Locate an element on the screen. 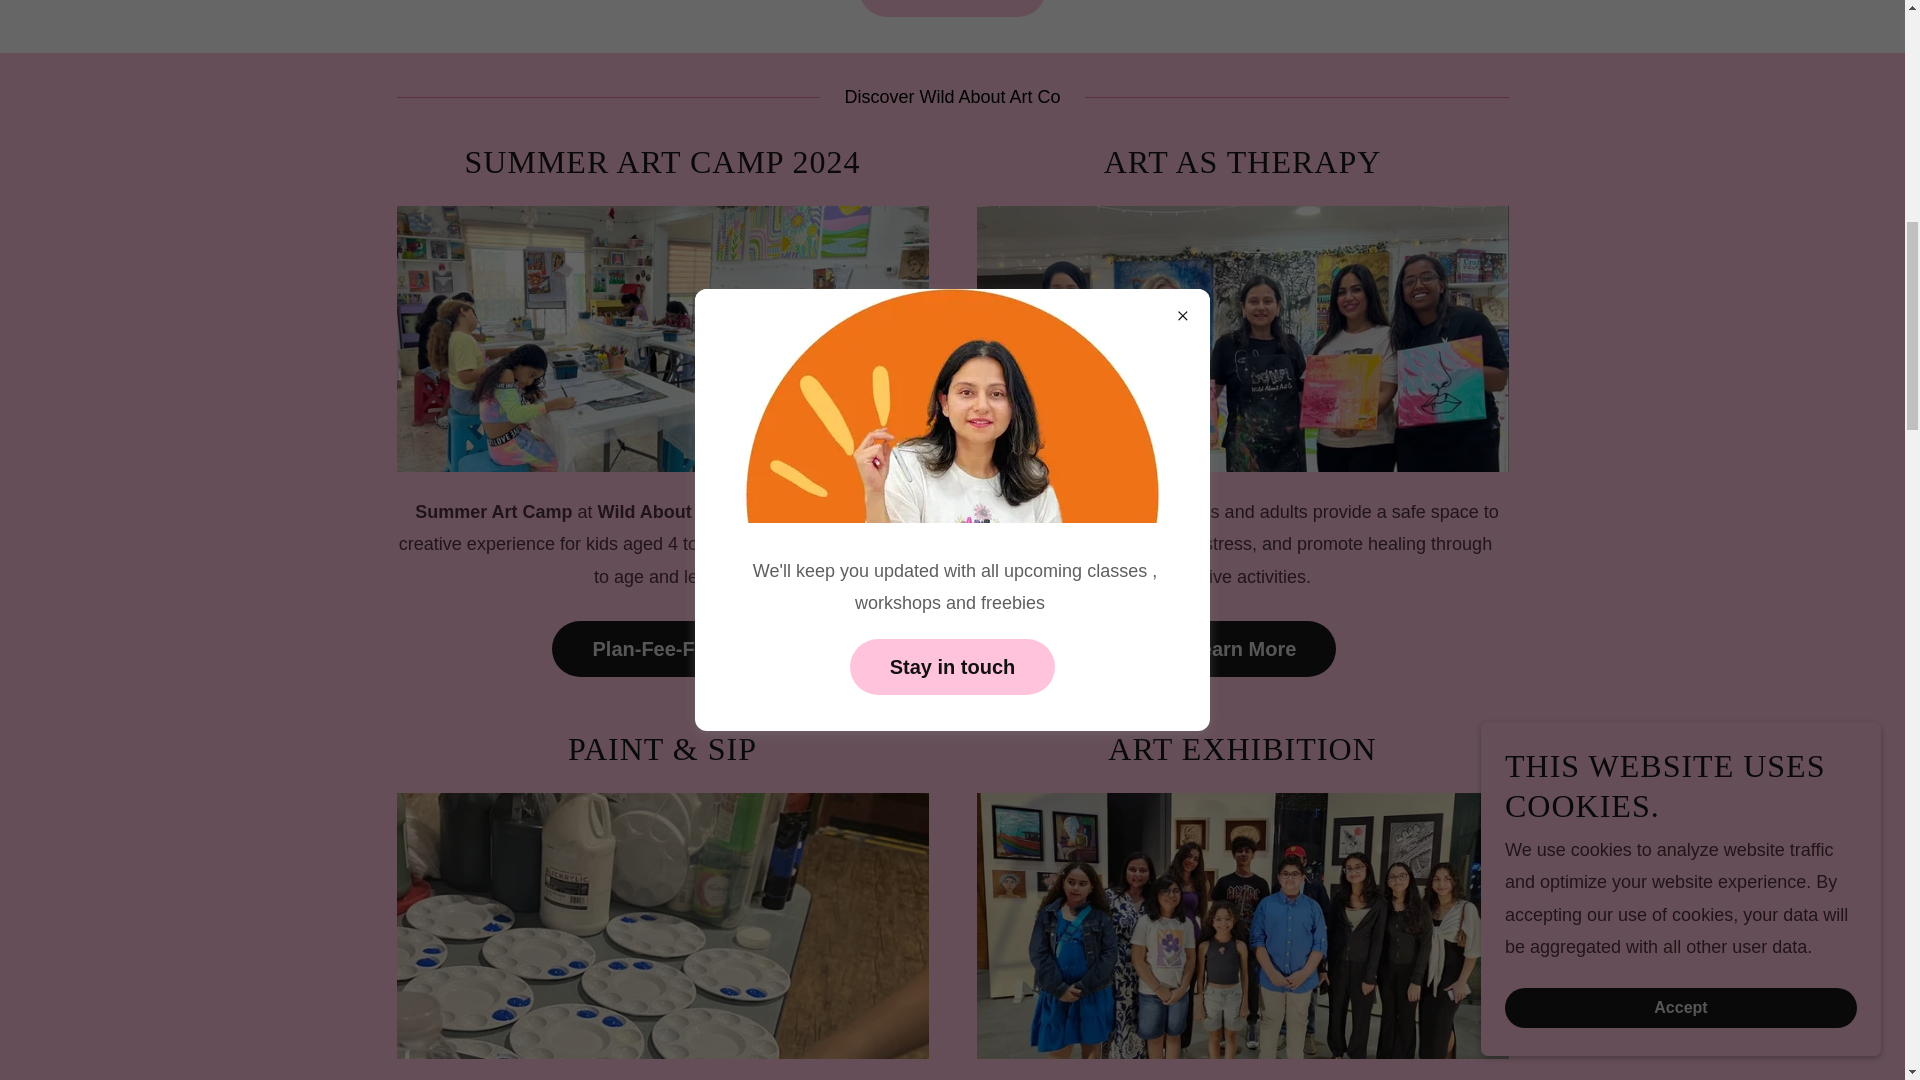 The width and height of the screenshot is (1920, 1080). Plan-Fee-Form is located at coordinates (662, 649).